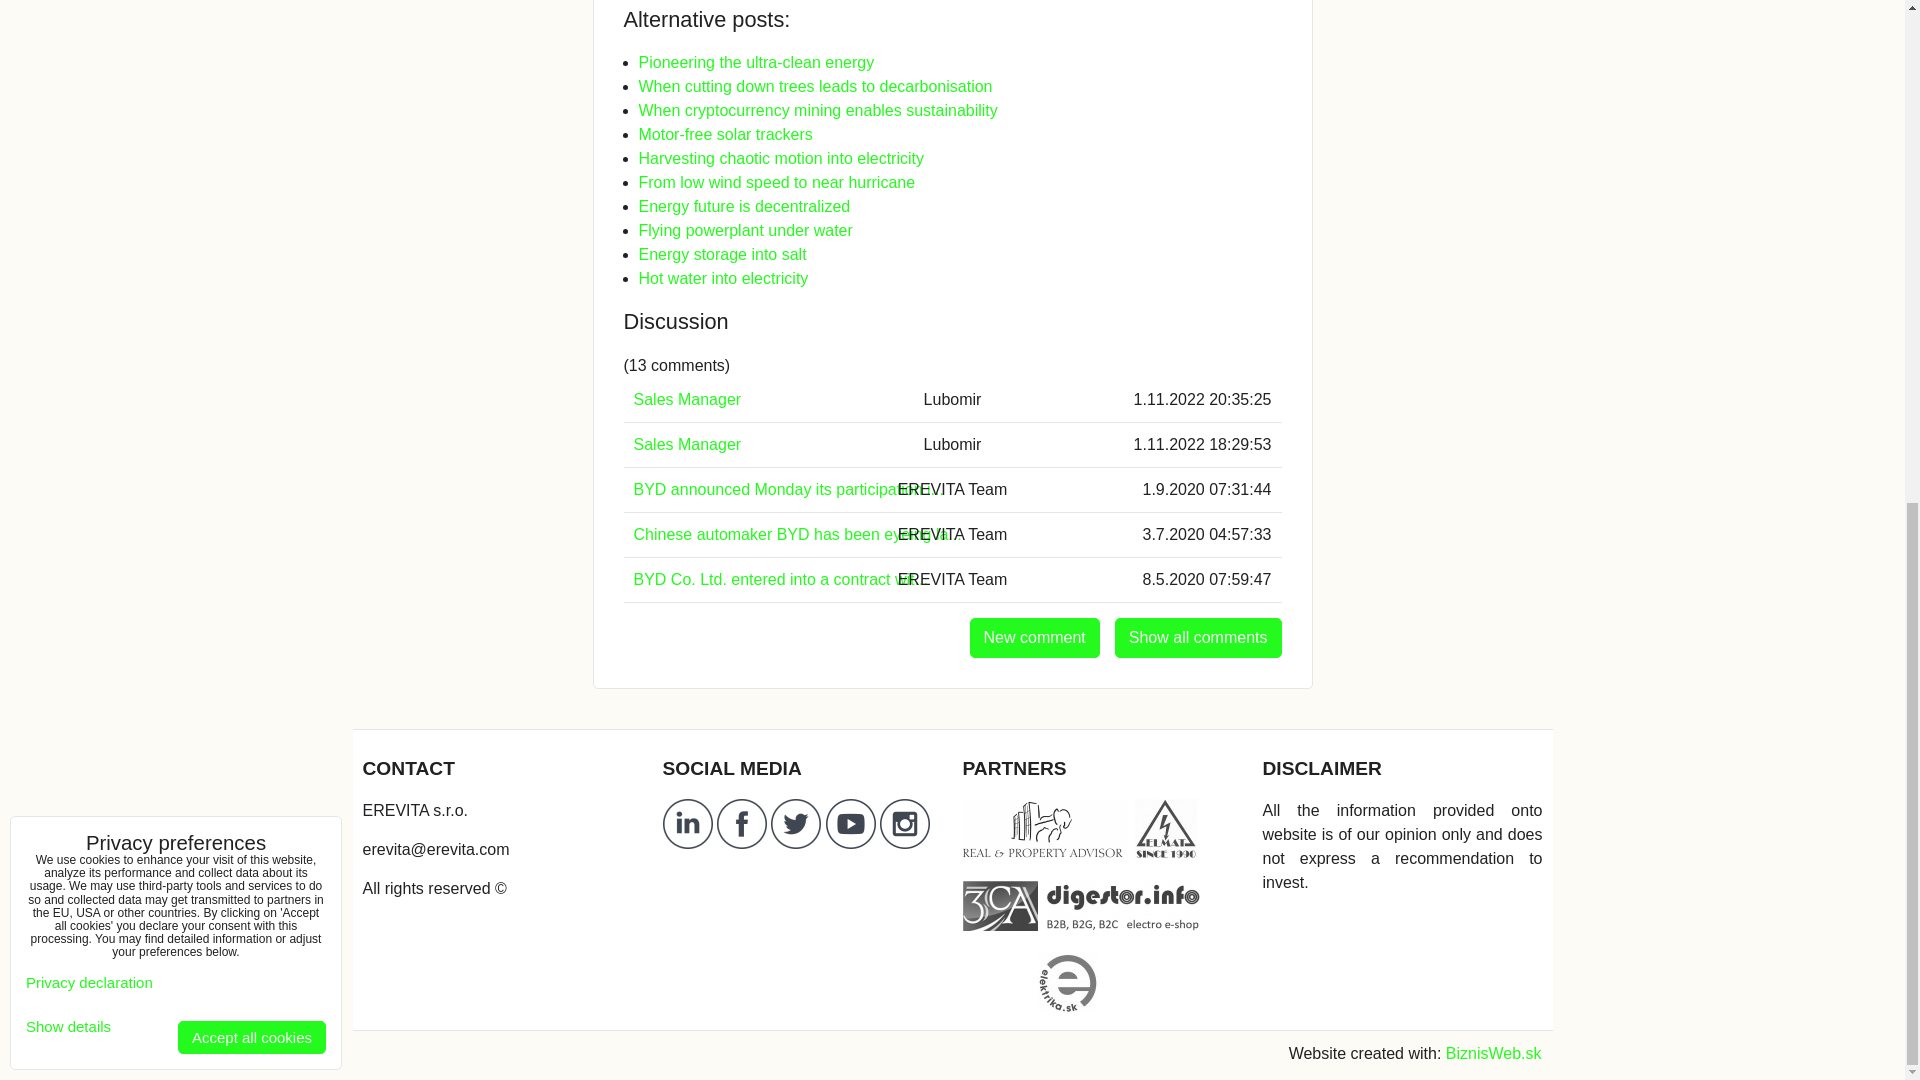  Describe the element at coordinates (776, 182) in the screenshot. I see `From low wind speed to near hurricane` at that location.